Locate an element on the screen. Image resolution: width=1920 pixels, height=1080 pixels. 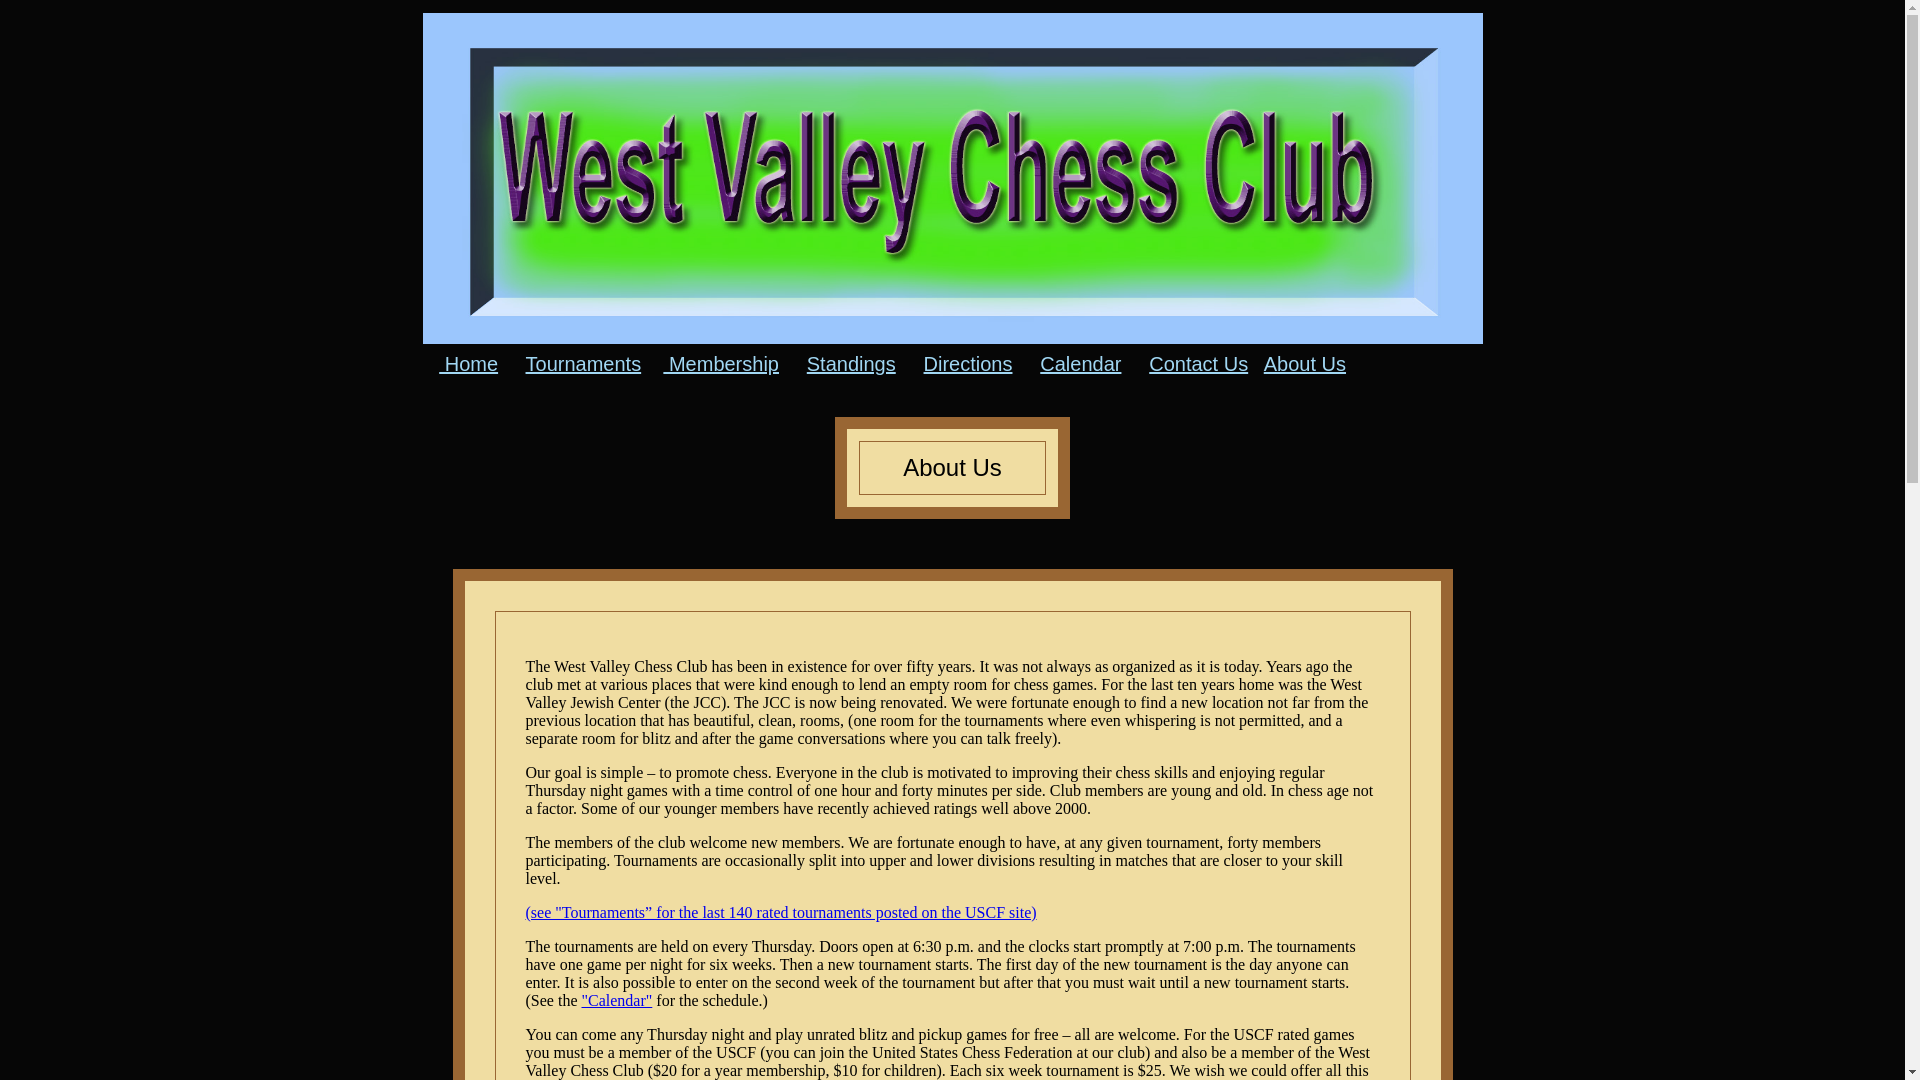
Tournaments is located at coordinates (584, 364).